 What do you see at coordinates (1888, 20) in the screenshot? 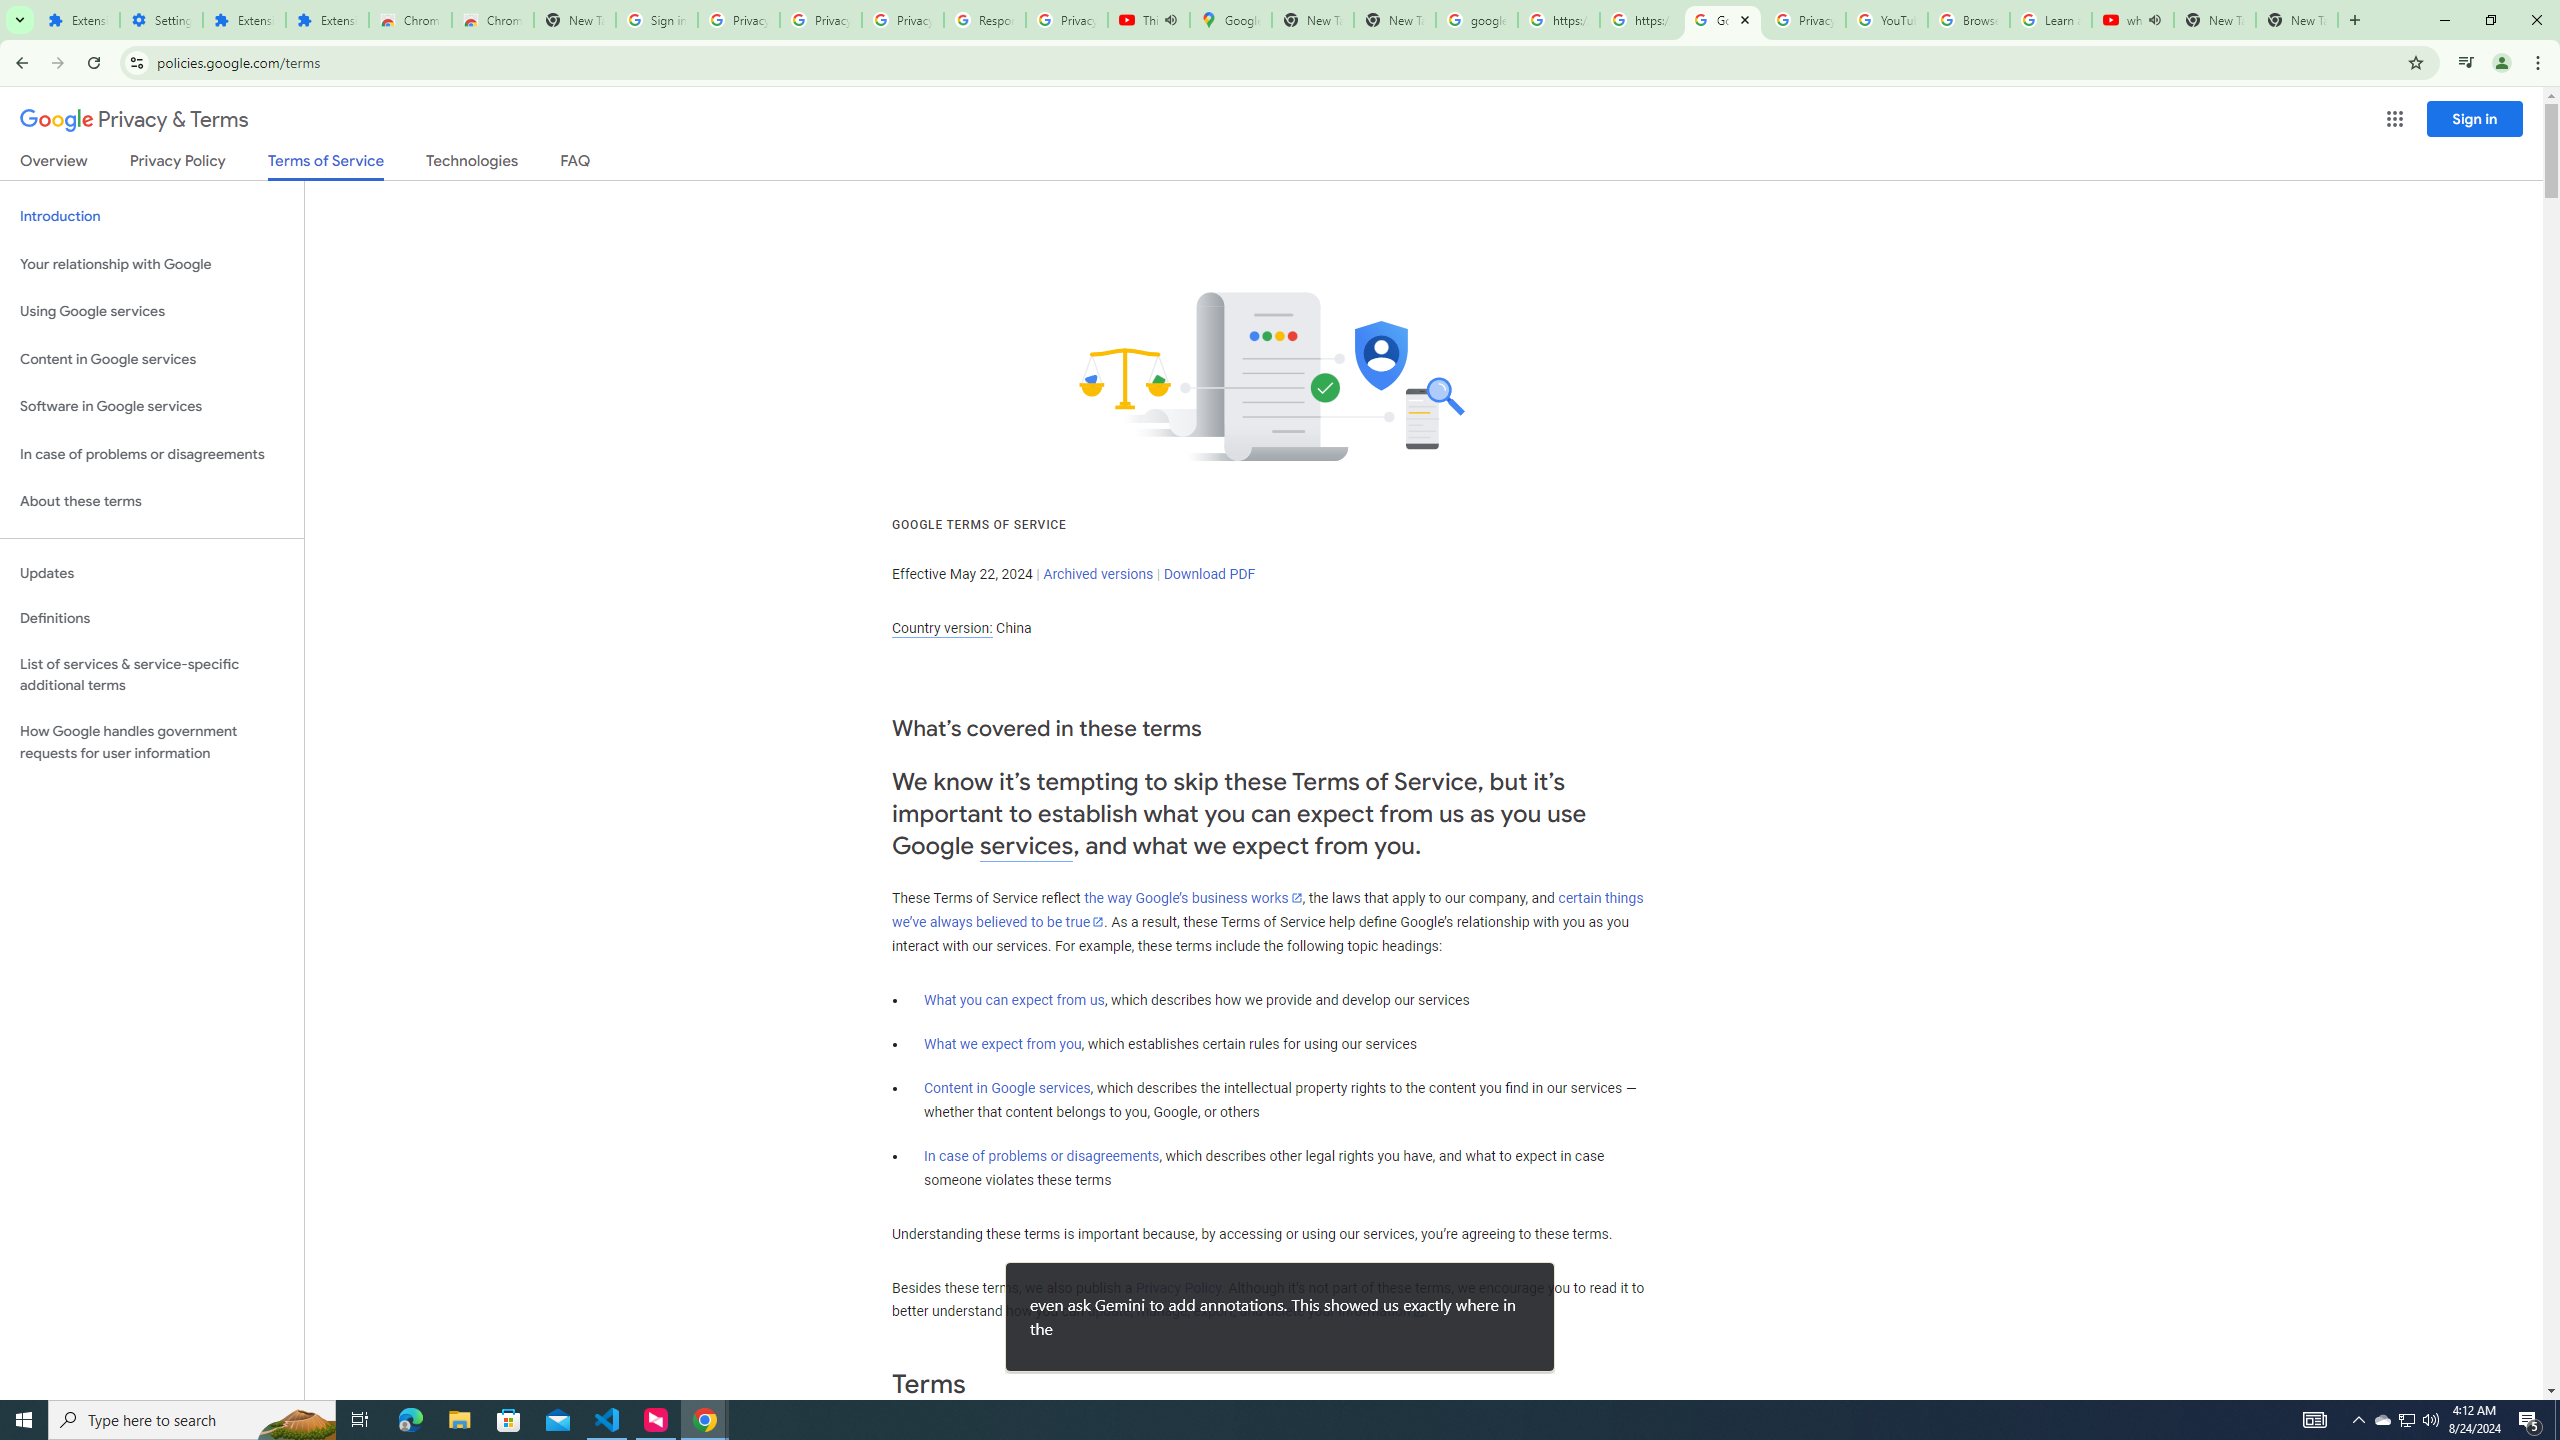
I see `YouTube` at bounding box center [1888, 20].